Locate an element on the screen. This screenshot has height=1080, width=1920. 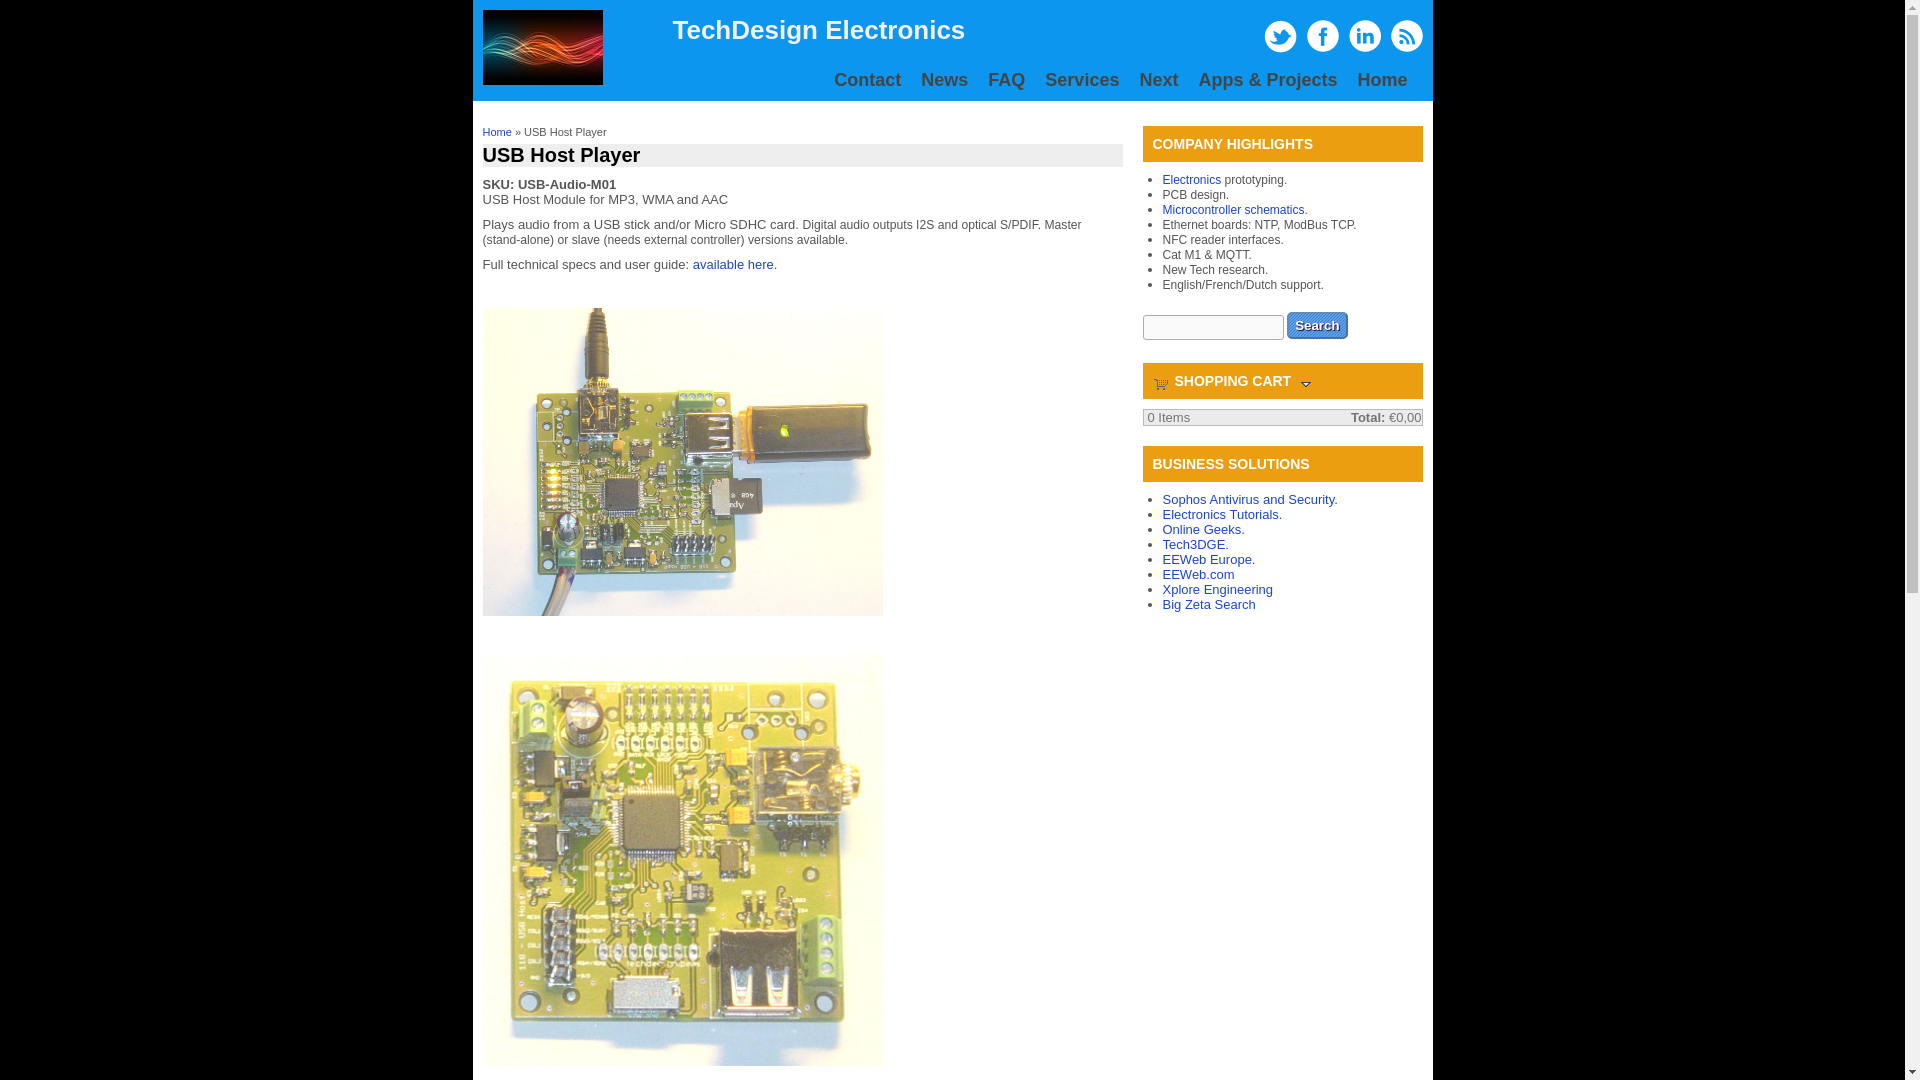
Next is located at coordinates (1158, 80).